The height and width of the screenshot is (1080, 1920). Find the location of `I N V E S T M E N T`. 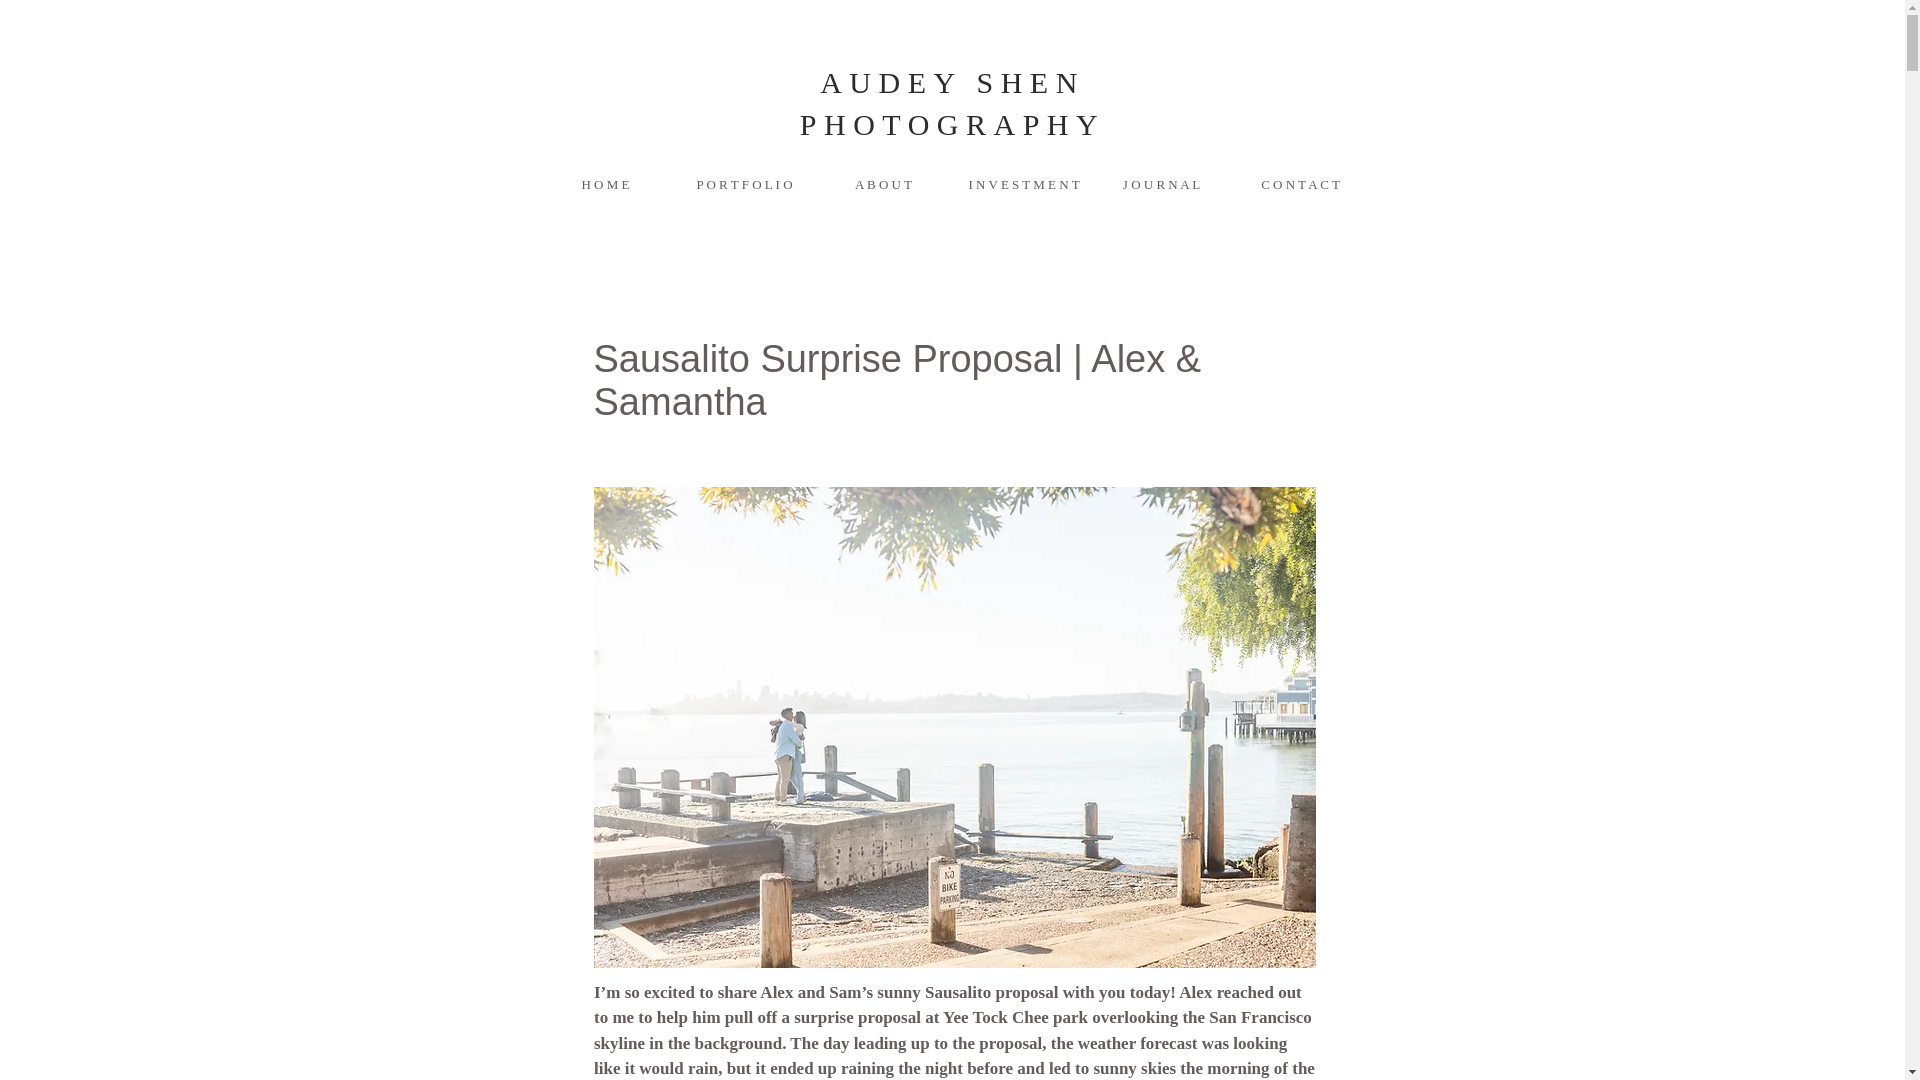

I N V E S T M E N T is located at coordinates (1021, 184).